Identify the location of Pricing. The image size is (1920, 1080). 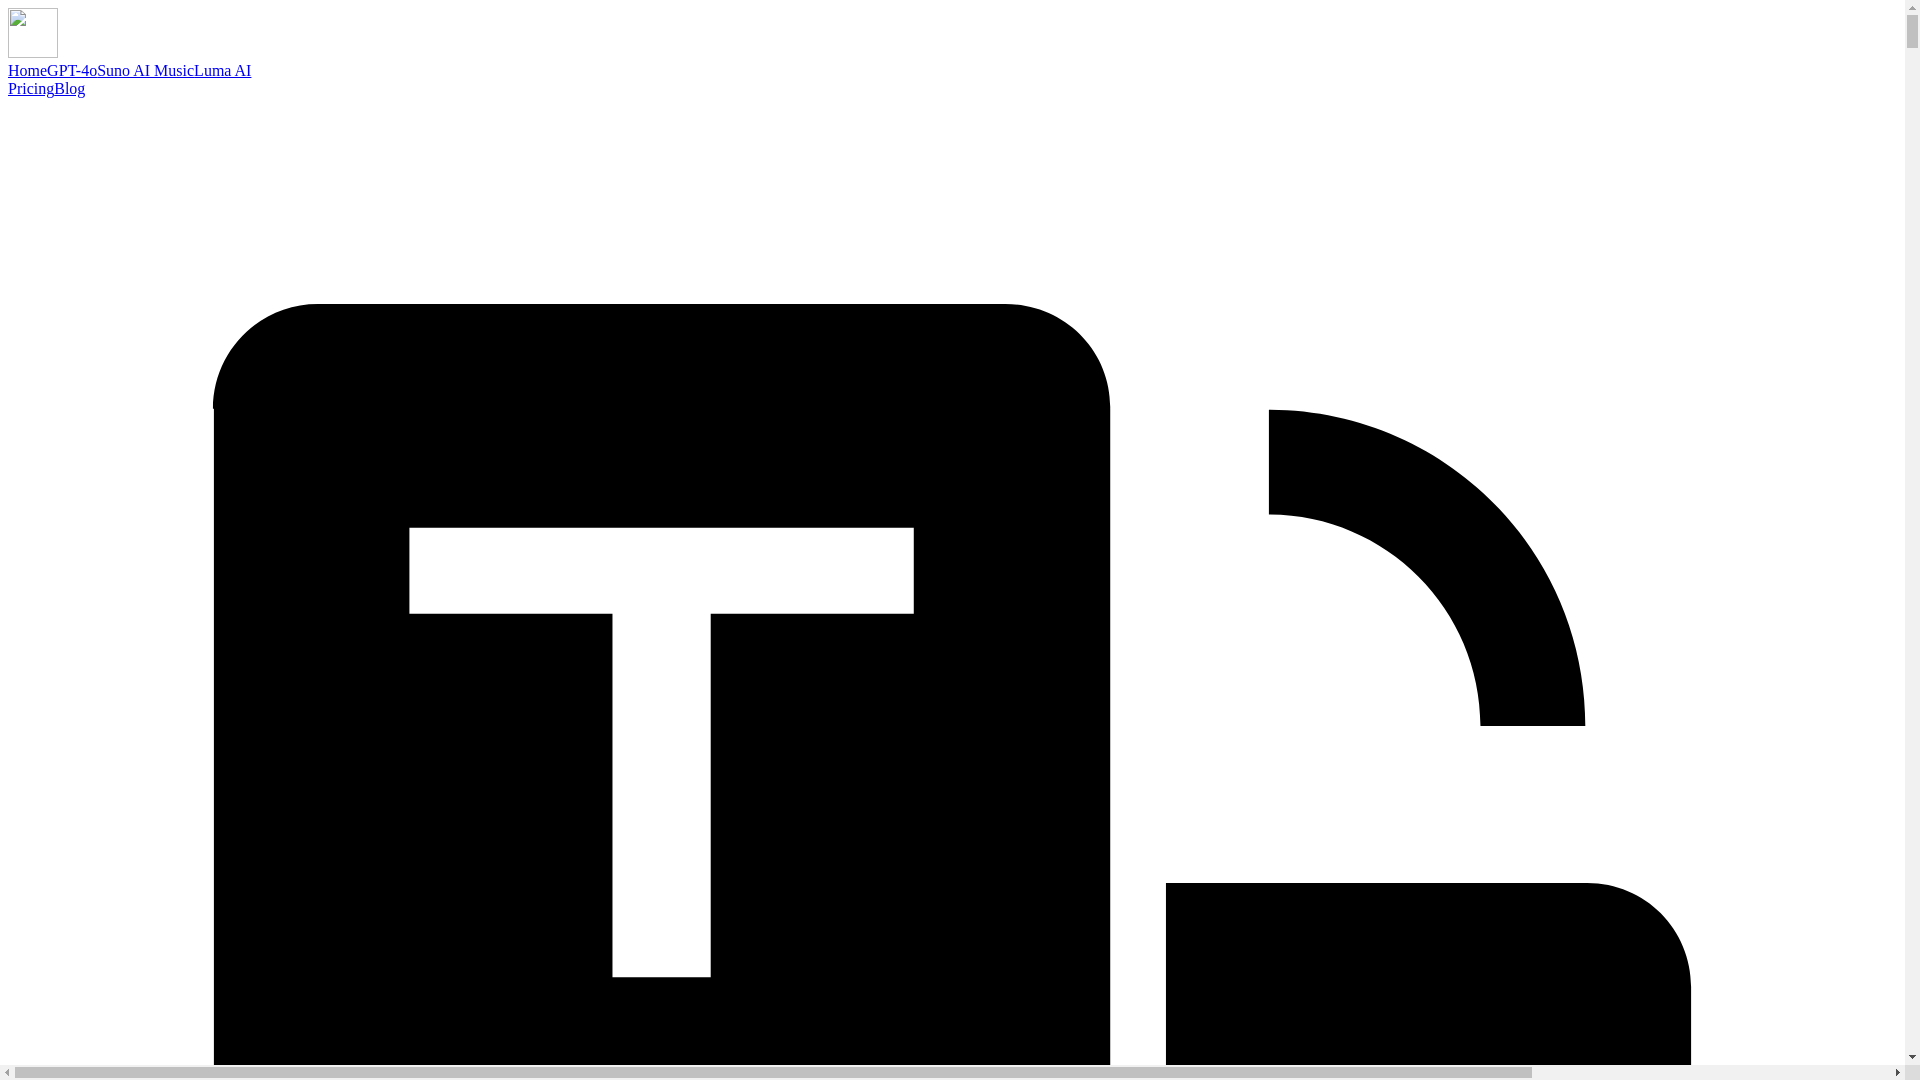
(30, 88).